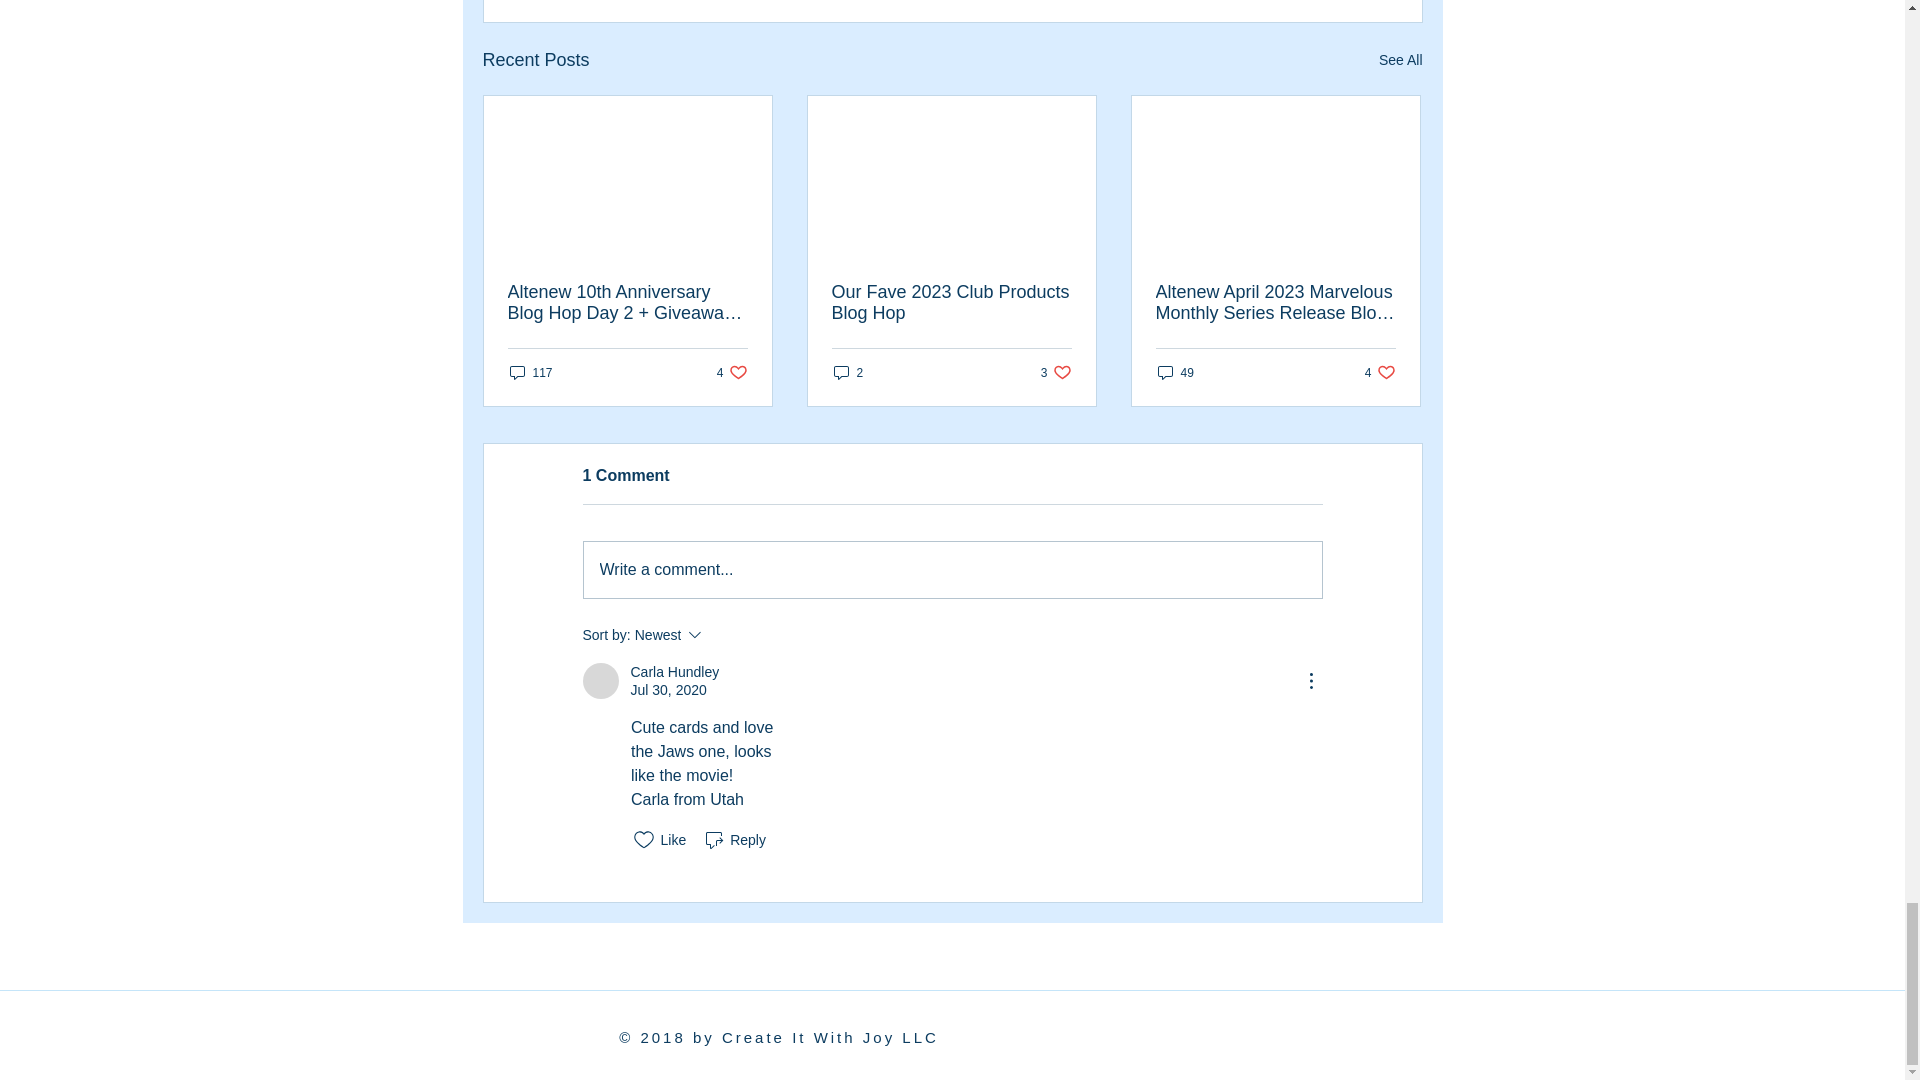 The image size is (1920, 1080). What do you see at coordinates (674, 672) in the screenshot?
I see `Write a comment...` at bounding box center [674, 672].